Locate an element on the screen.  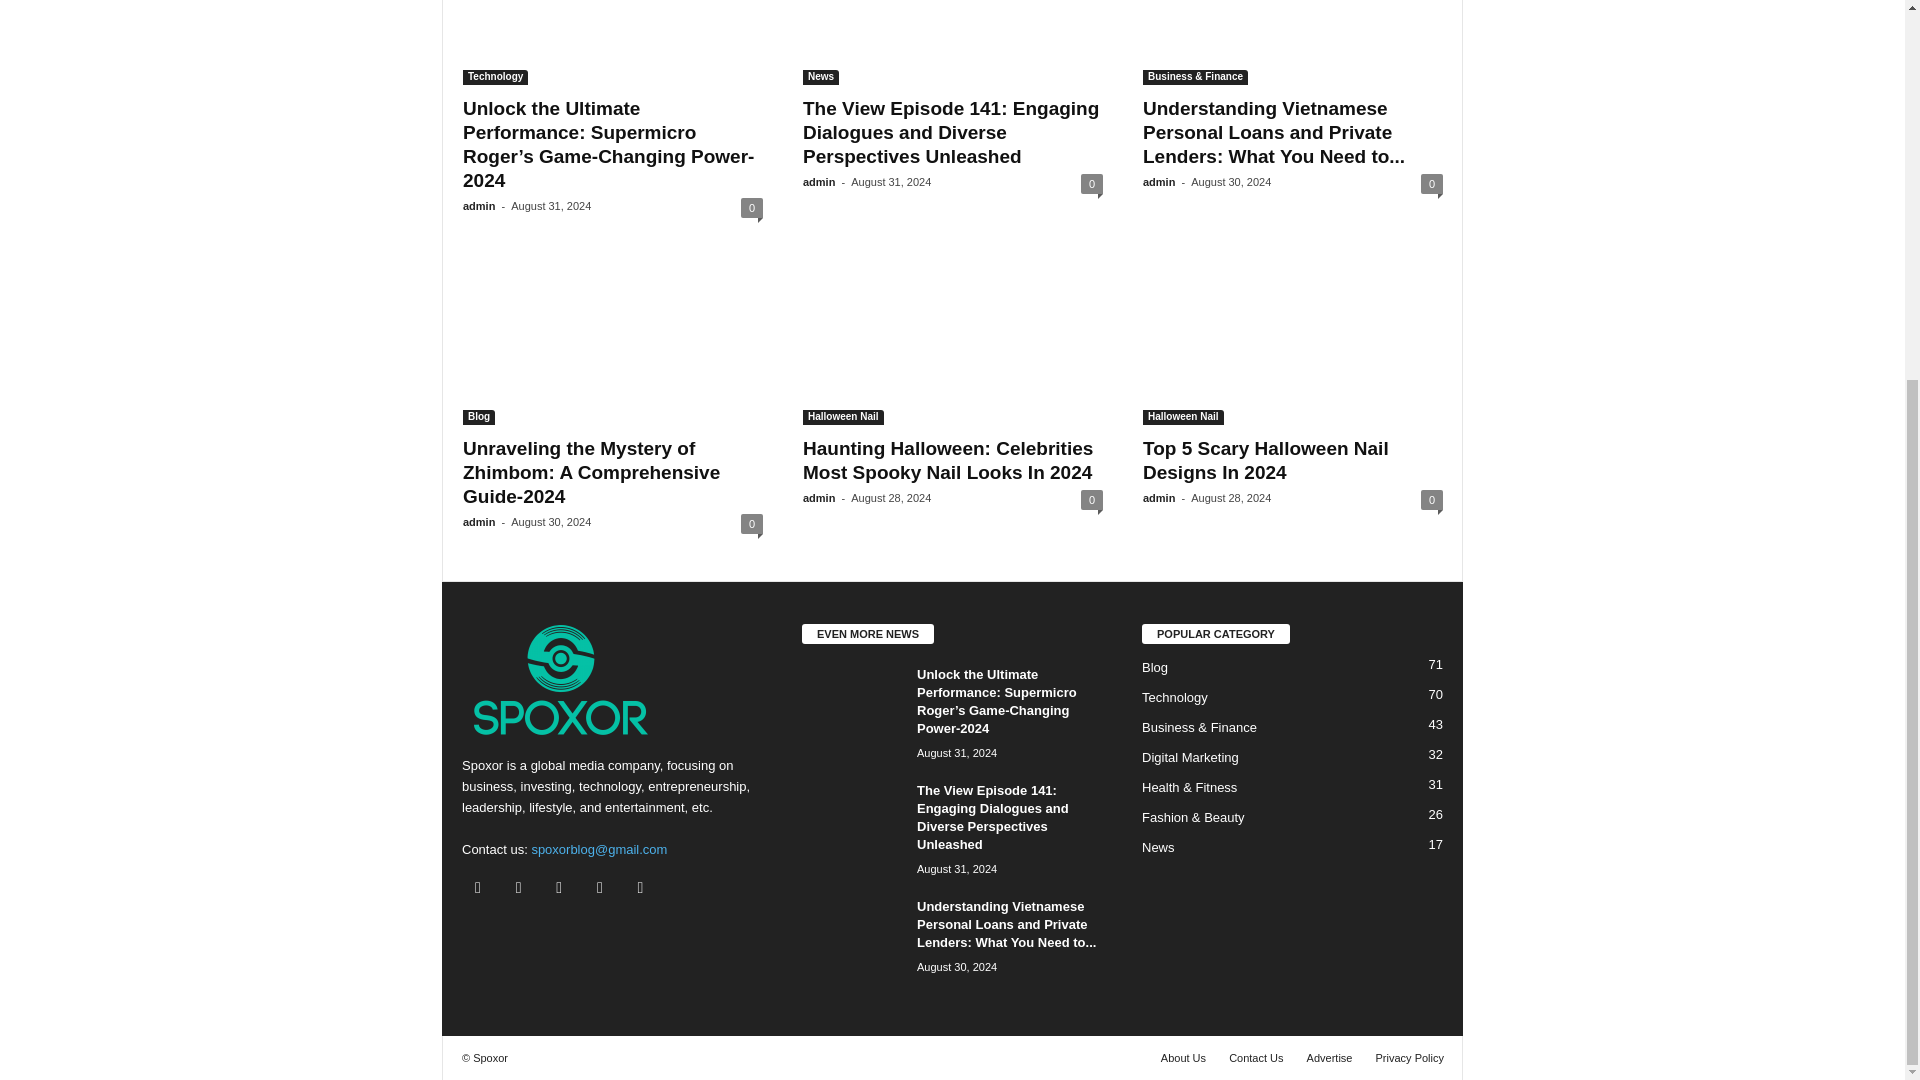
News is located at coordinates (820, 78).